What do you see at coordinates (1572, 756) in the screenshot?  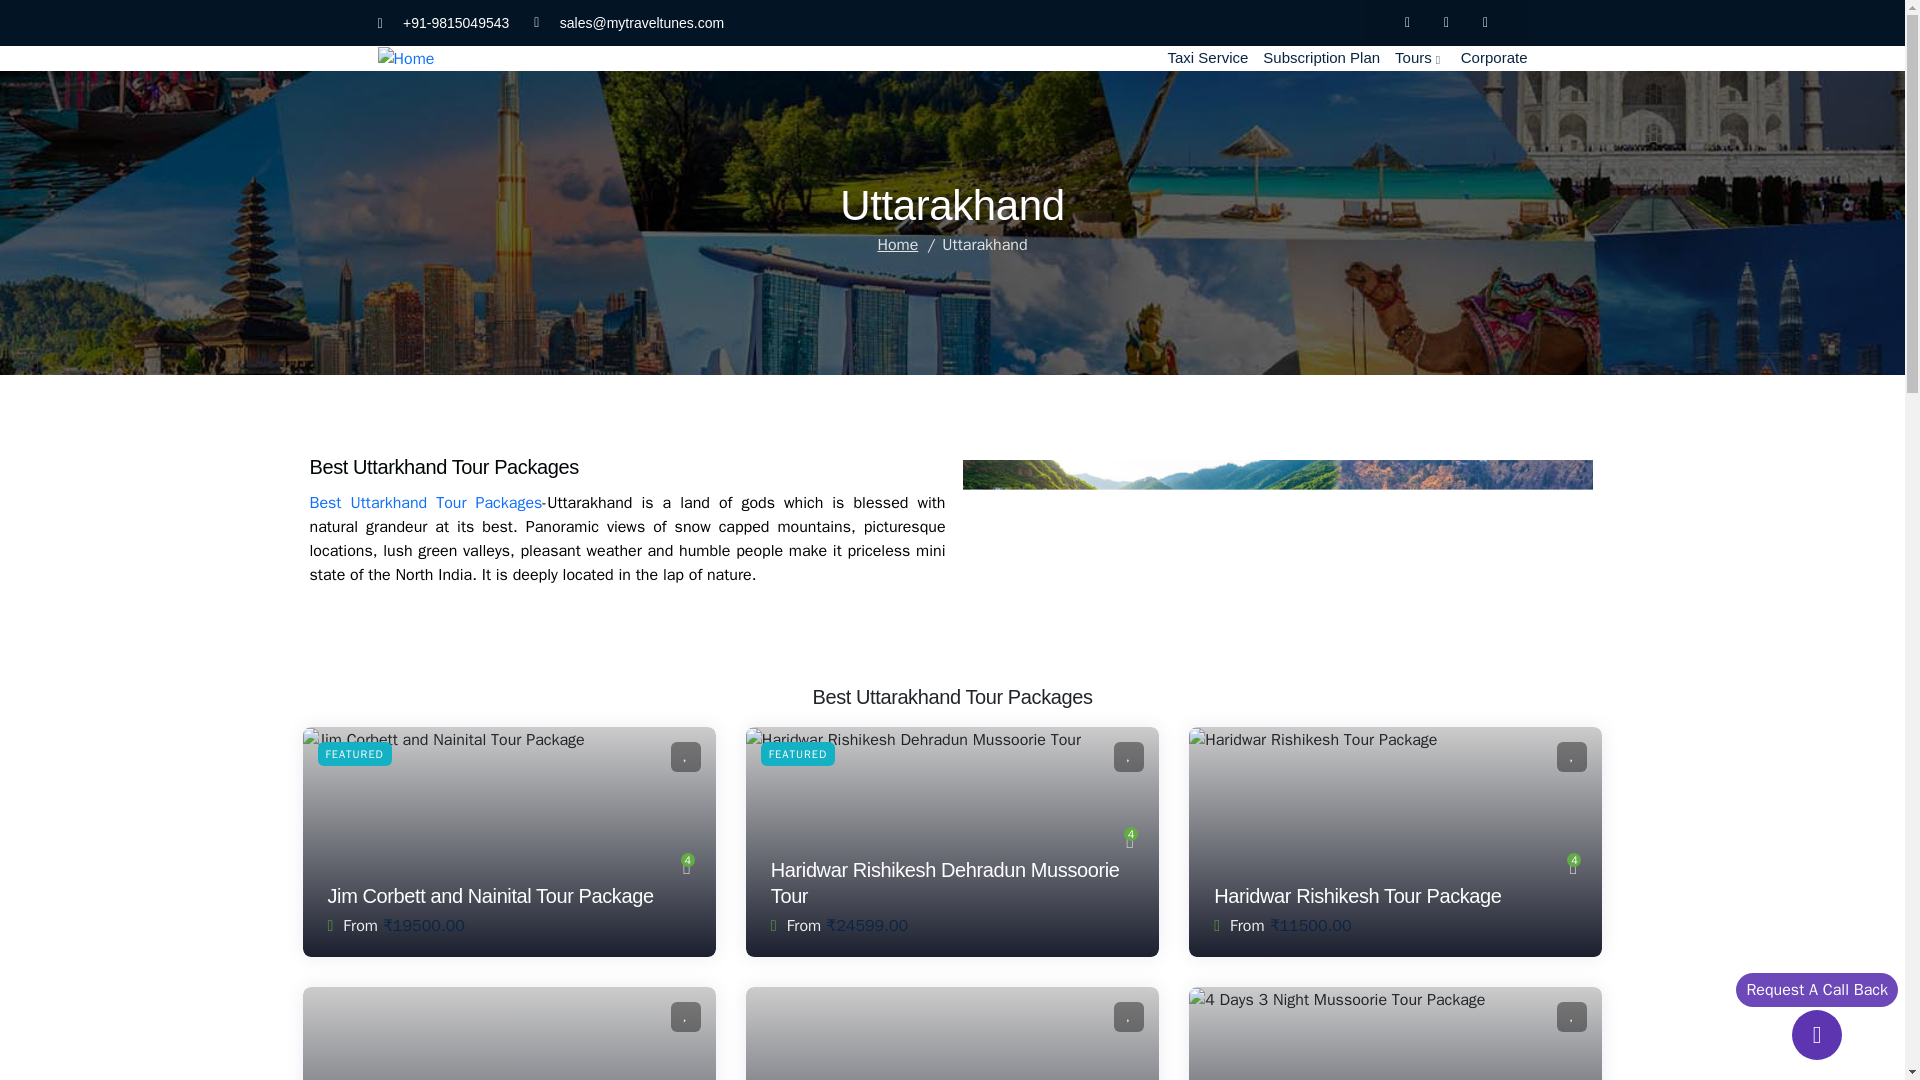 I see `Wishlist` at bounding box center [1572, 756].